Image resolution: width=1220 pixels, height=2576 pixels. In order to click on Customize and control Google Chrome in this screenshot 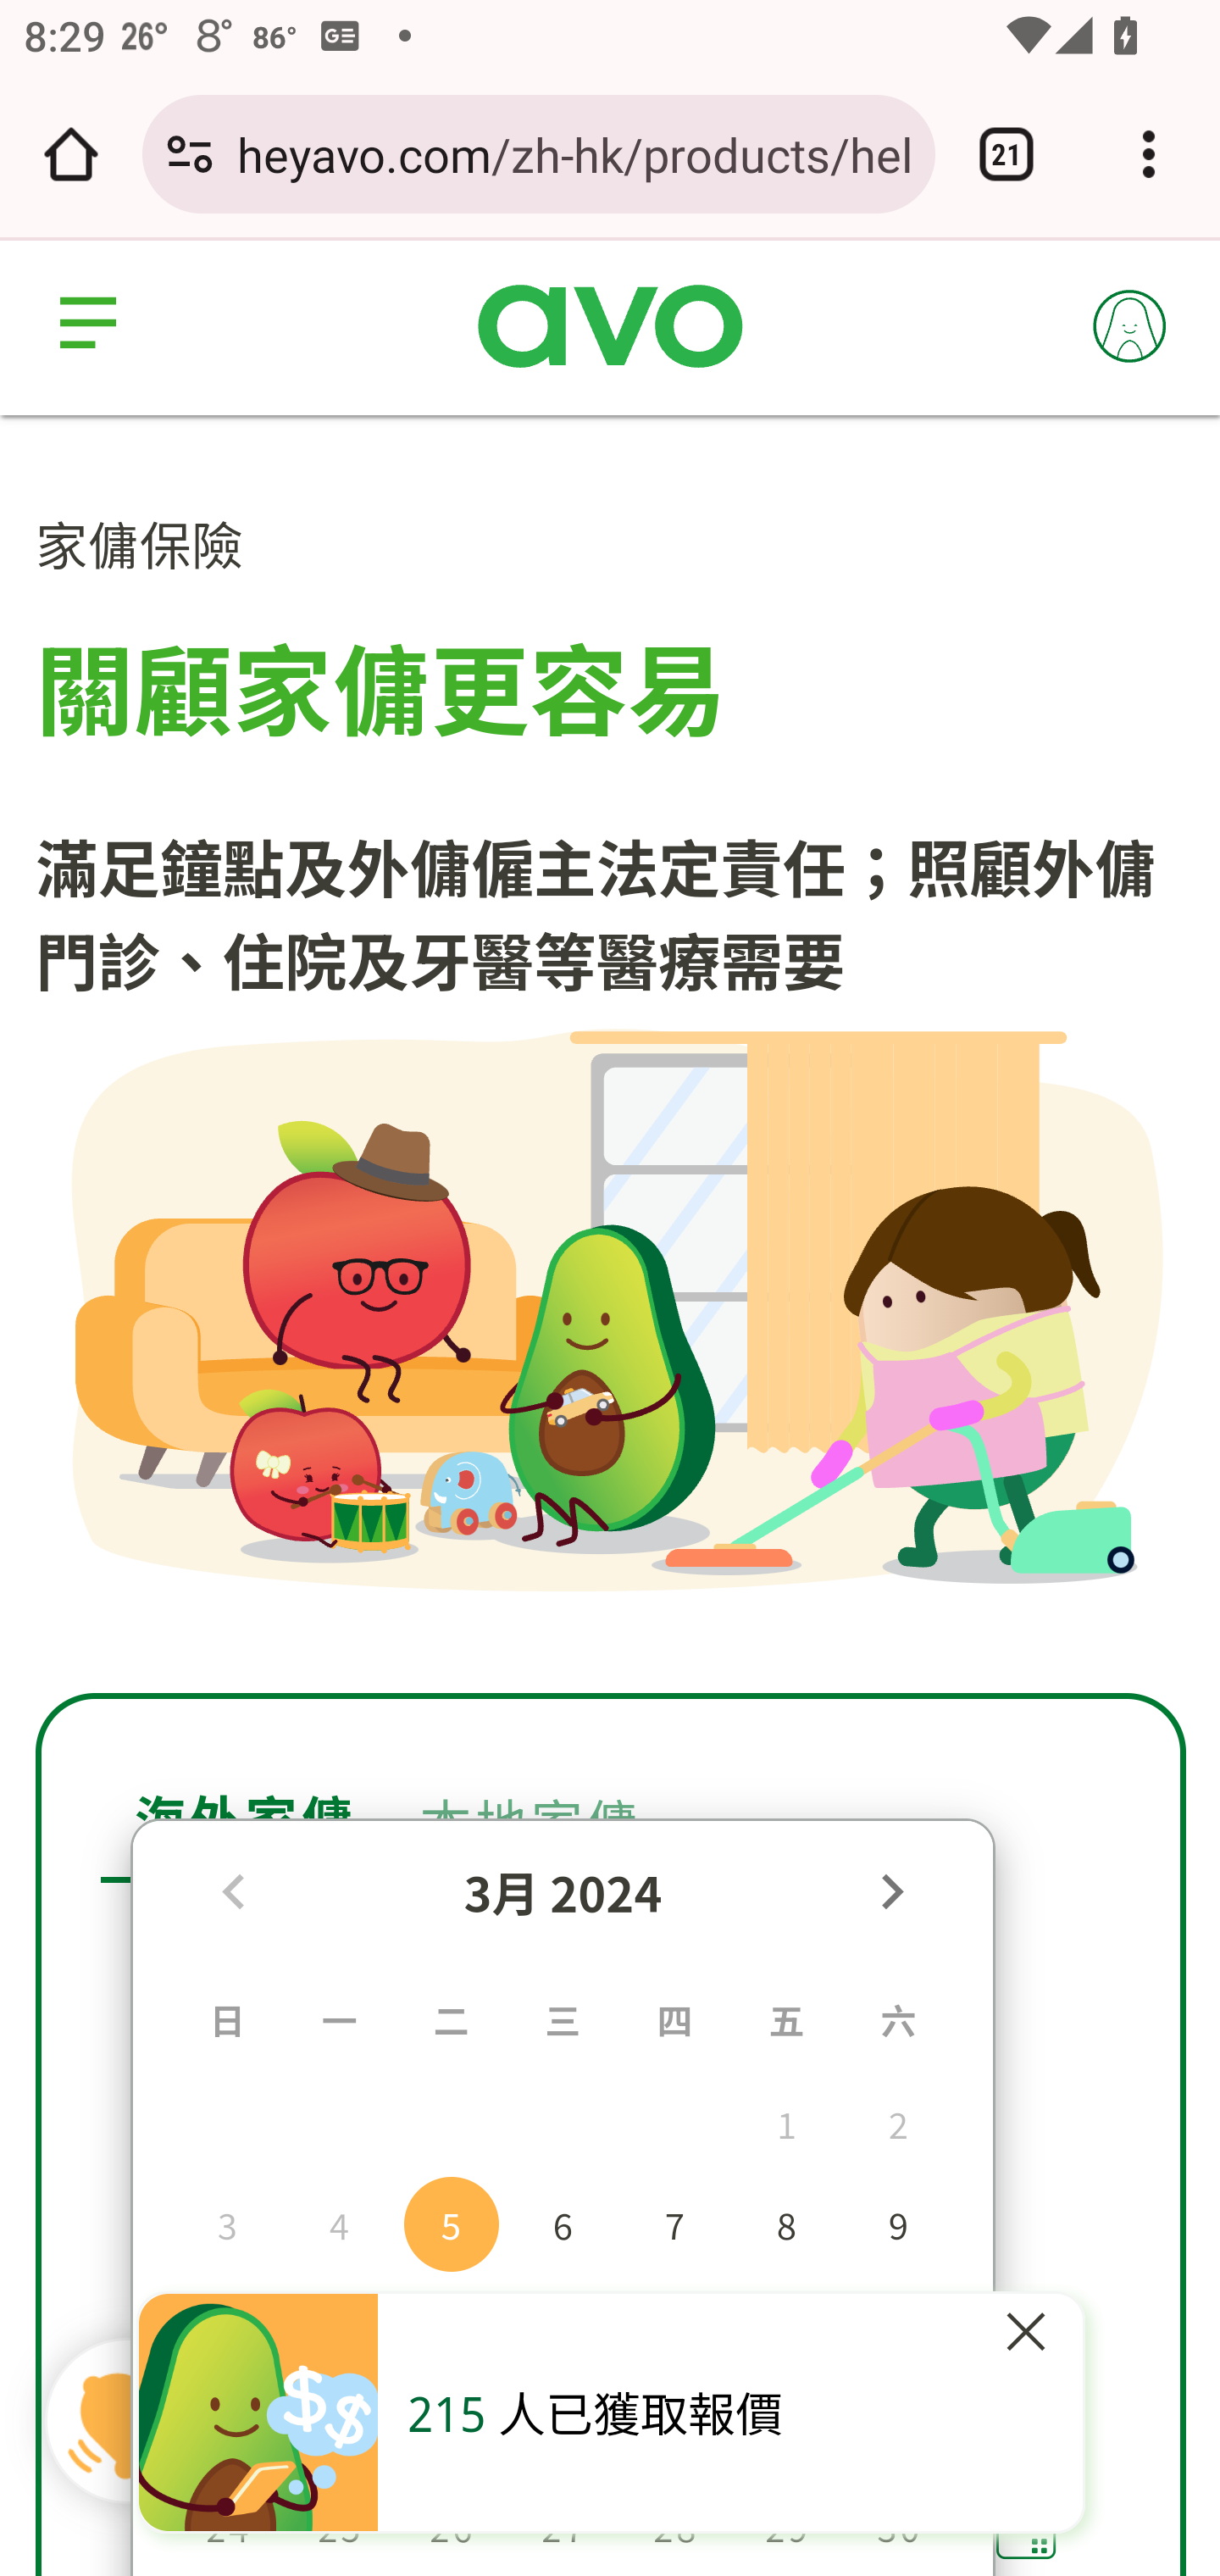, I will do `click(1149, 154)`.